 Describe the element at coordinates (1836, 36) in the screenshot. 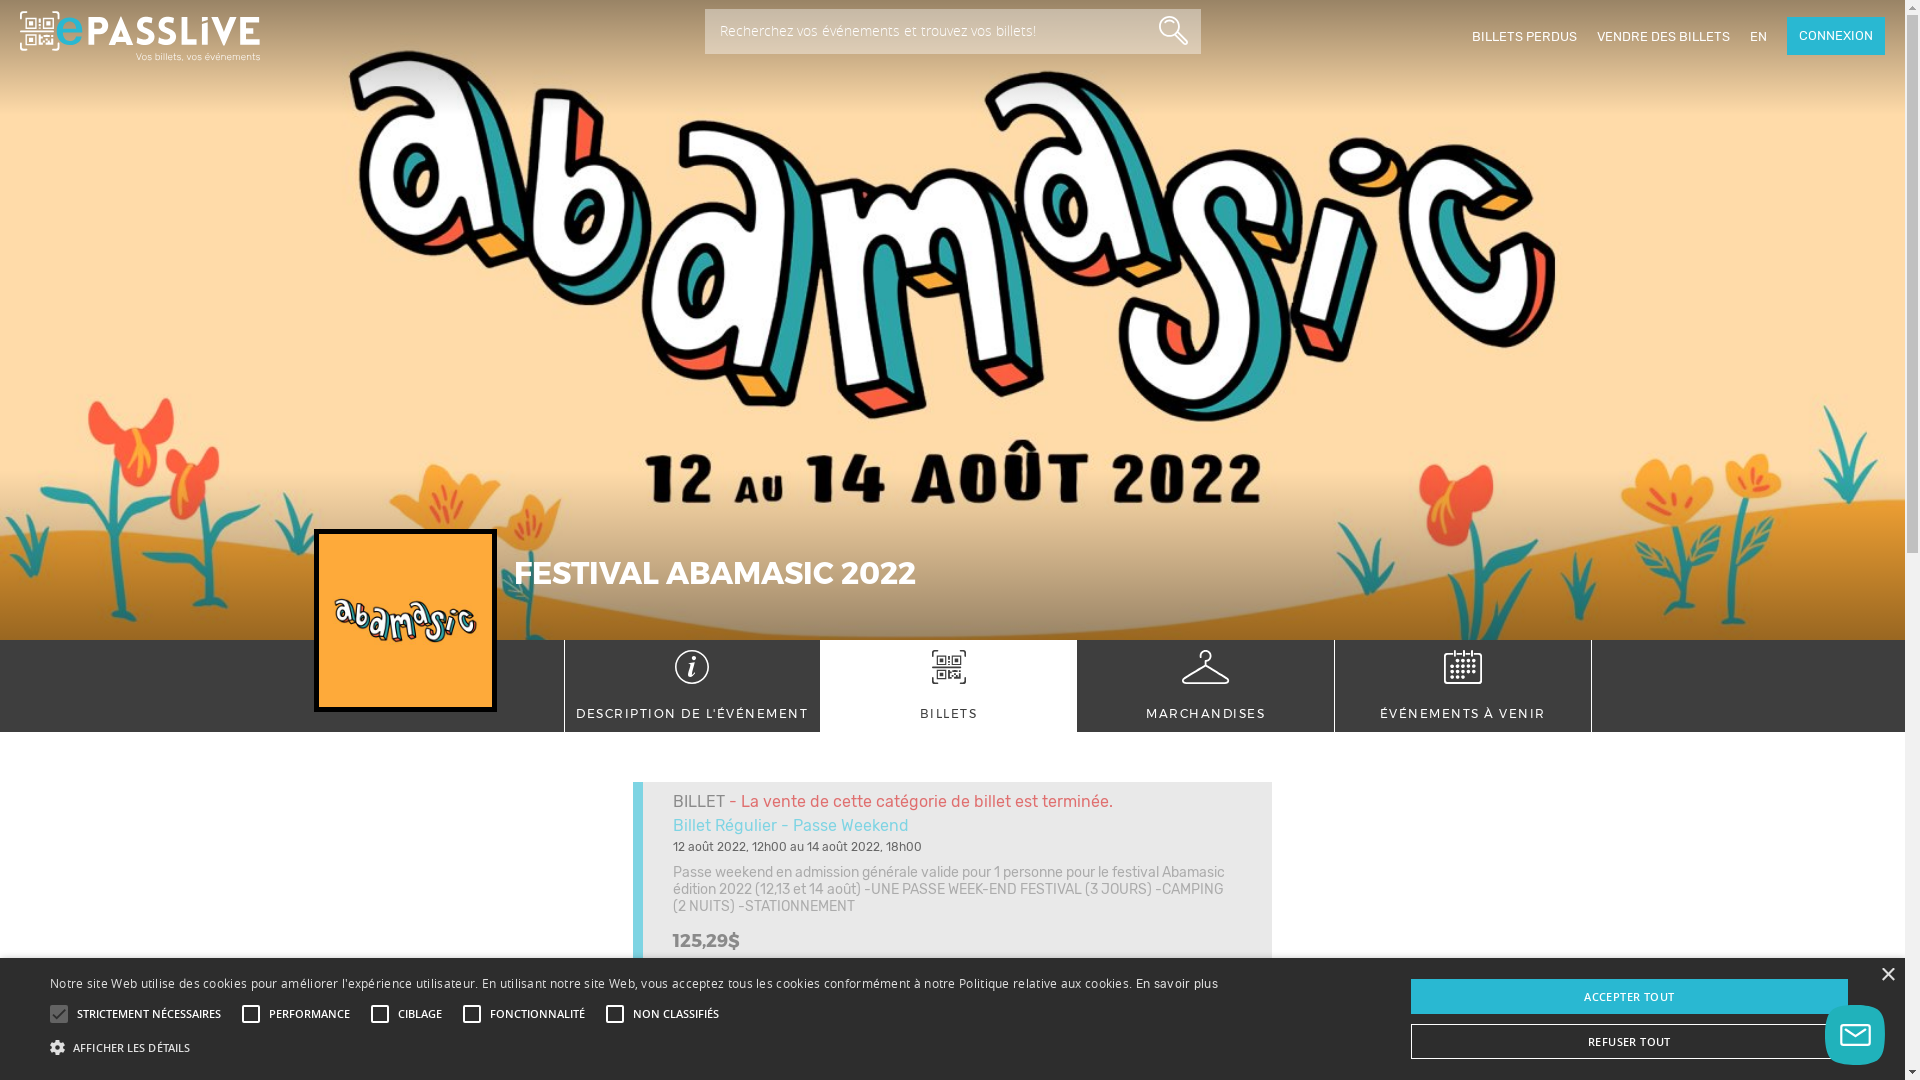

I see `CONNEXION` at that location.